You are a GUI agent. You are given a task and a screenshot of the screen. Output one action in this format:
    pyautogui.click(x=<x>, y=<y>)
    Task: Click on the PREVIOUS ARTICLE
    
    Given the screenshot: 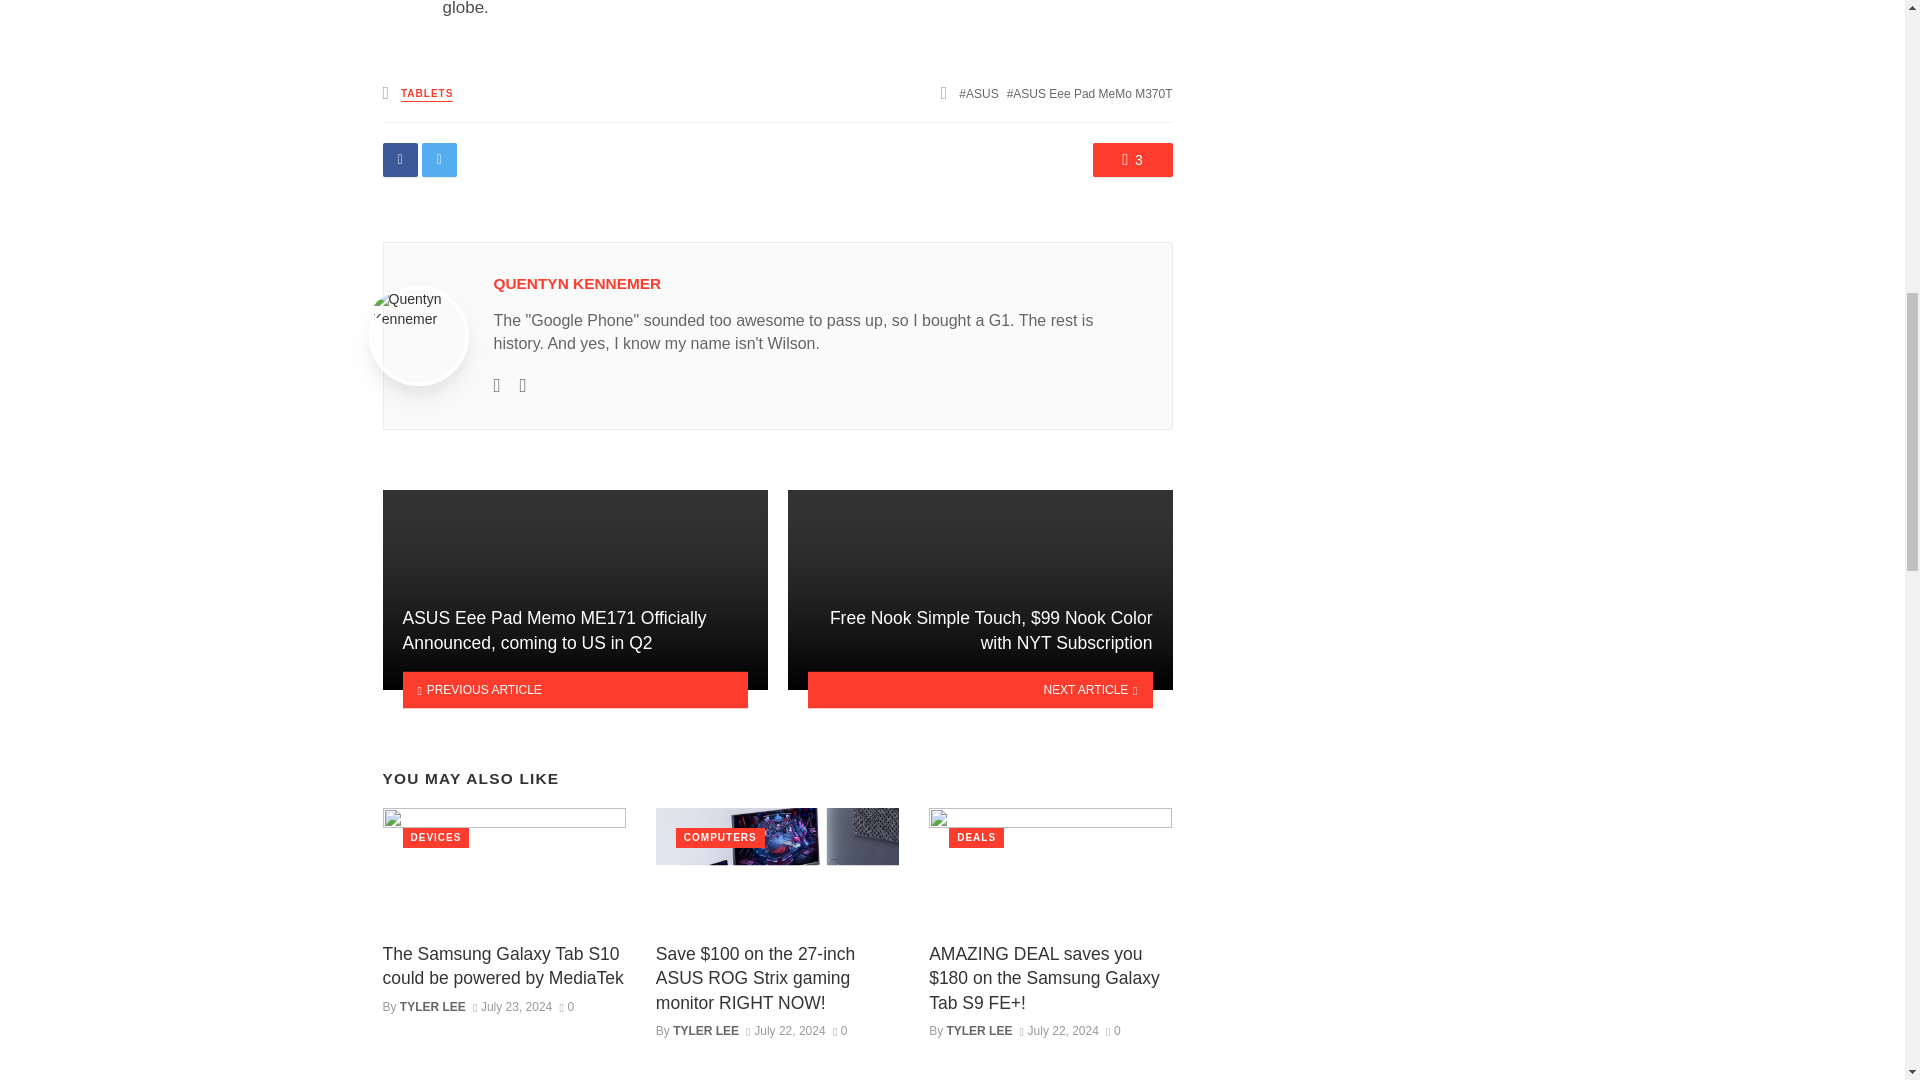 What is the action you would take?
    pyautogui.click(x=574, y=690)
    